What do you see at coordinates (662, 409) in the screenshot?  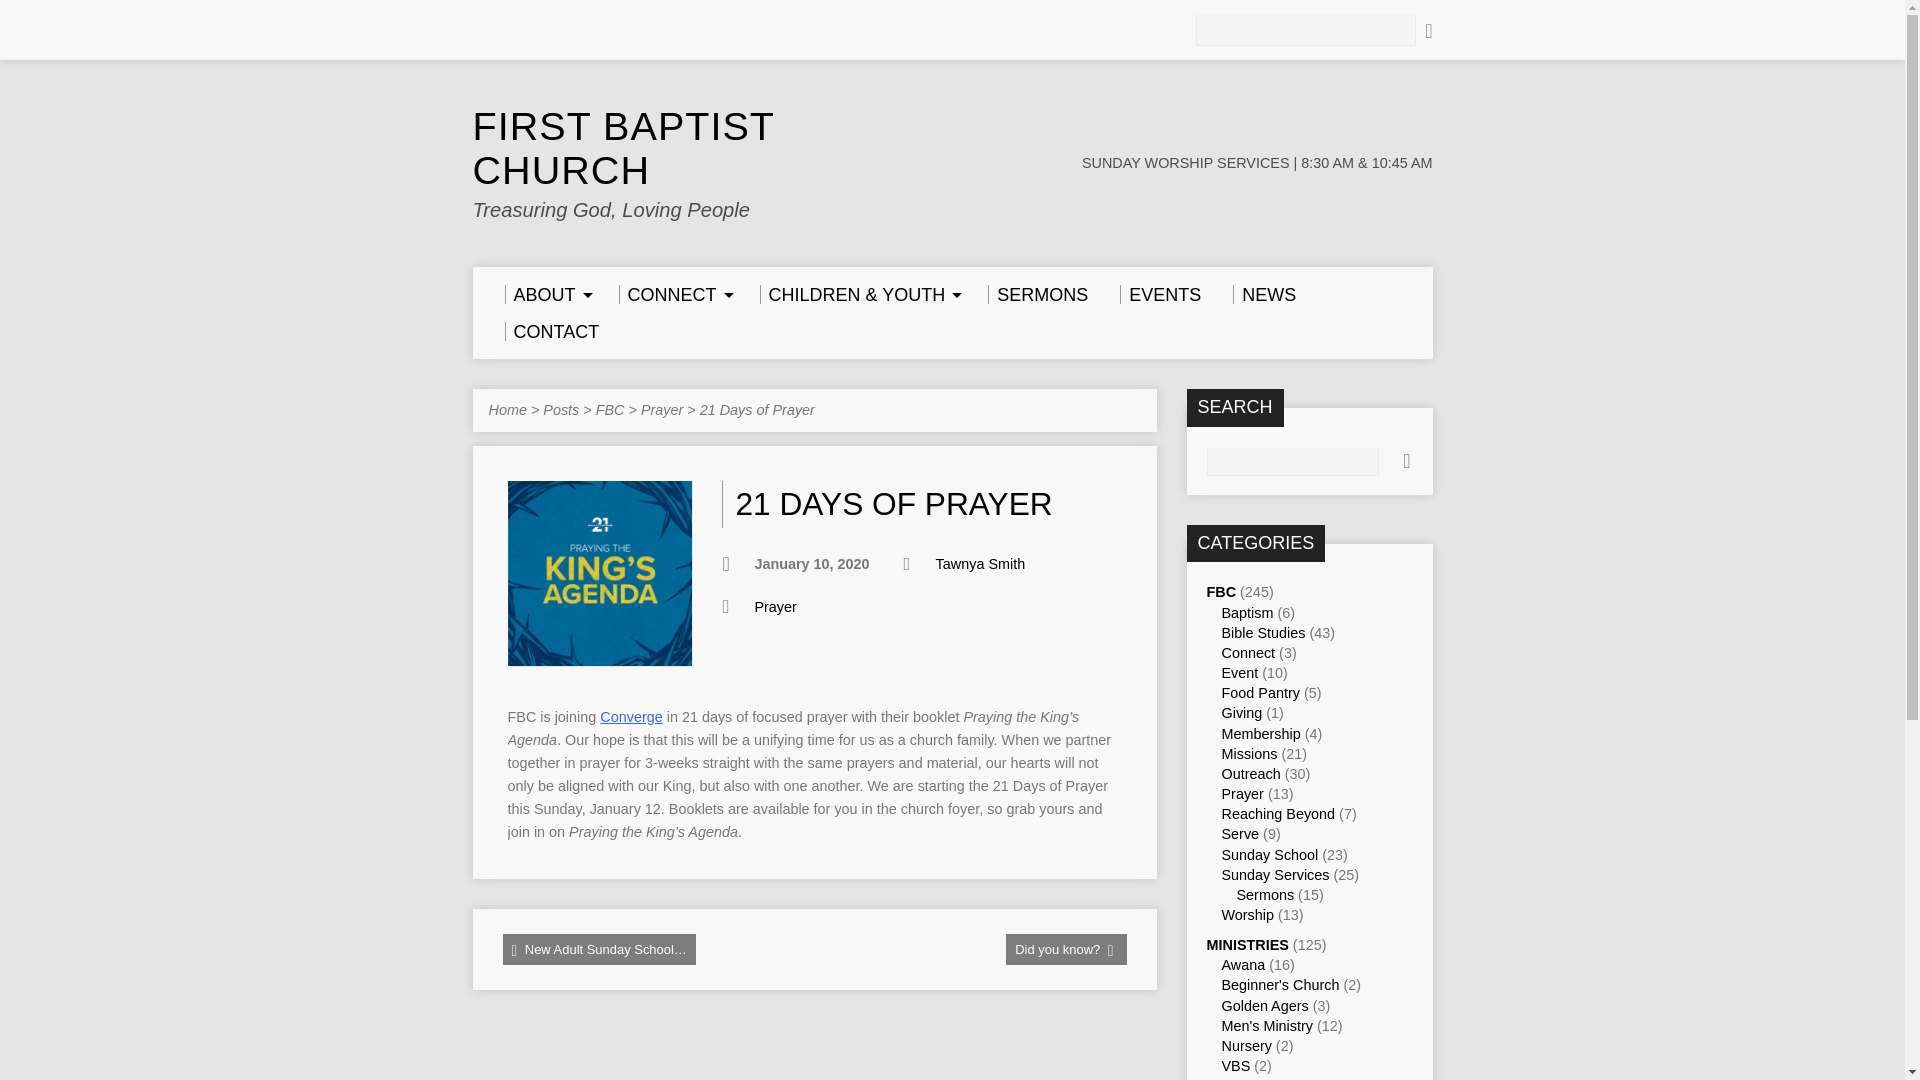 I see `Prayer` at bounding box center [662, 409].